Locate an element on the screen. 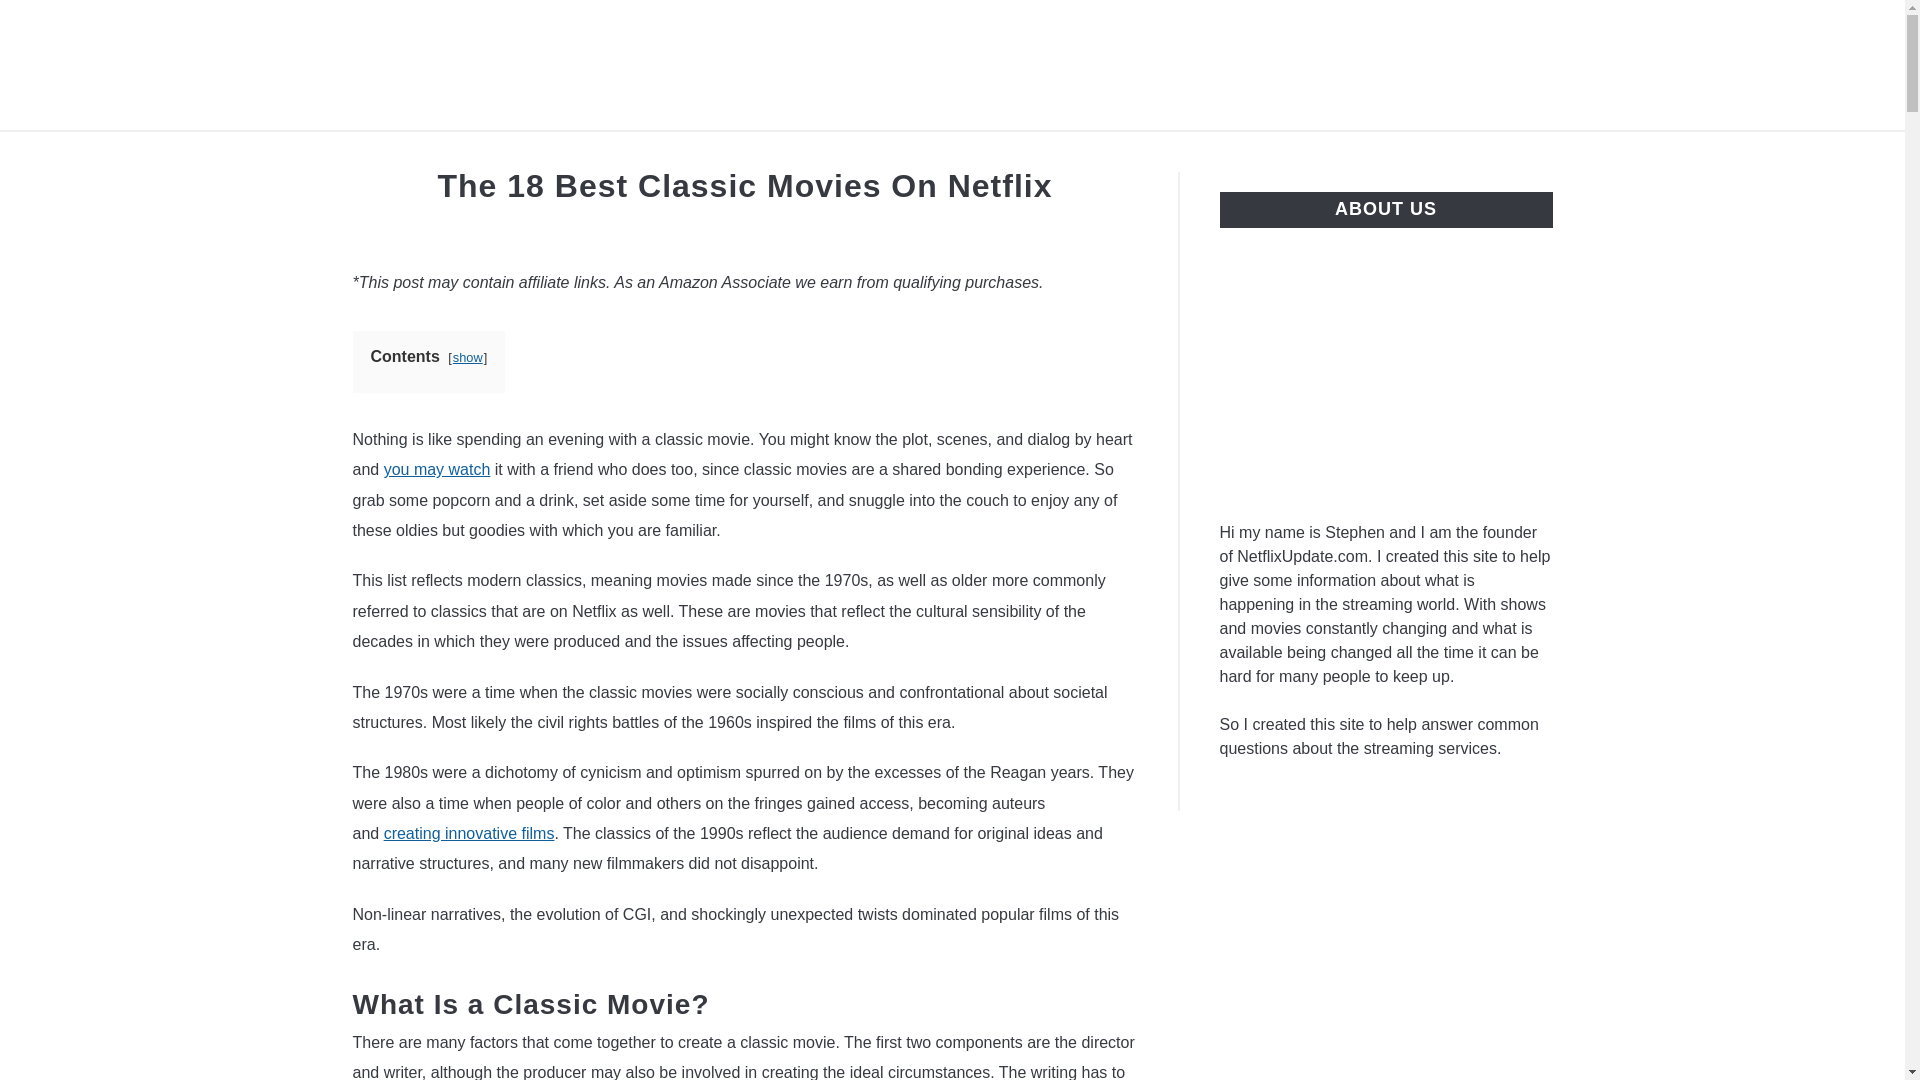 Image resolution: width=1920 pixels, height=1080 pixels. AVAILABLE ON NETFLIX is located at coordinates (466, 154).